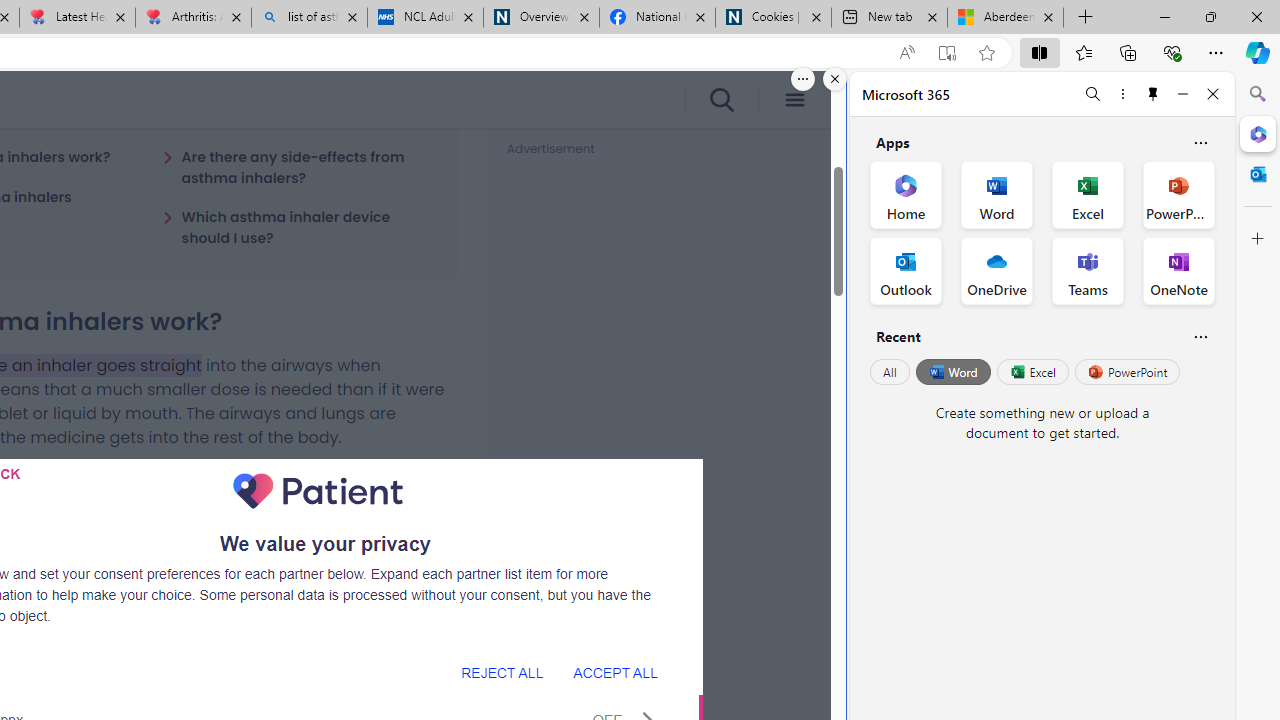  What do you see at coordinates (502, 672) in the screenshot?
I see `REJECT ALL` at bounding box center [502, 672].